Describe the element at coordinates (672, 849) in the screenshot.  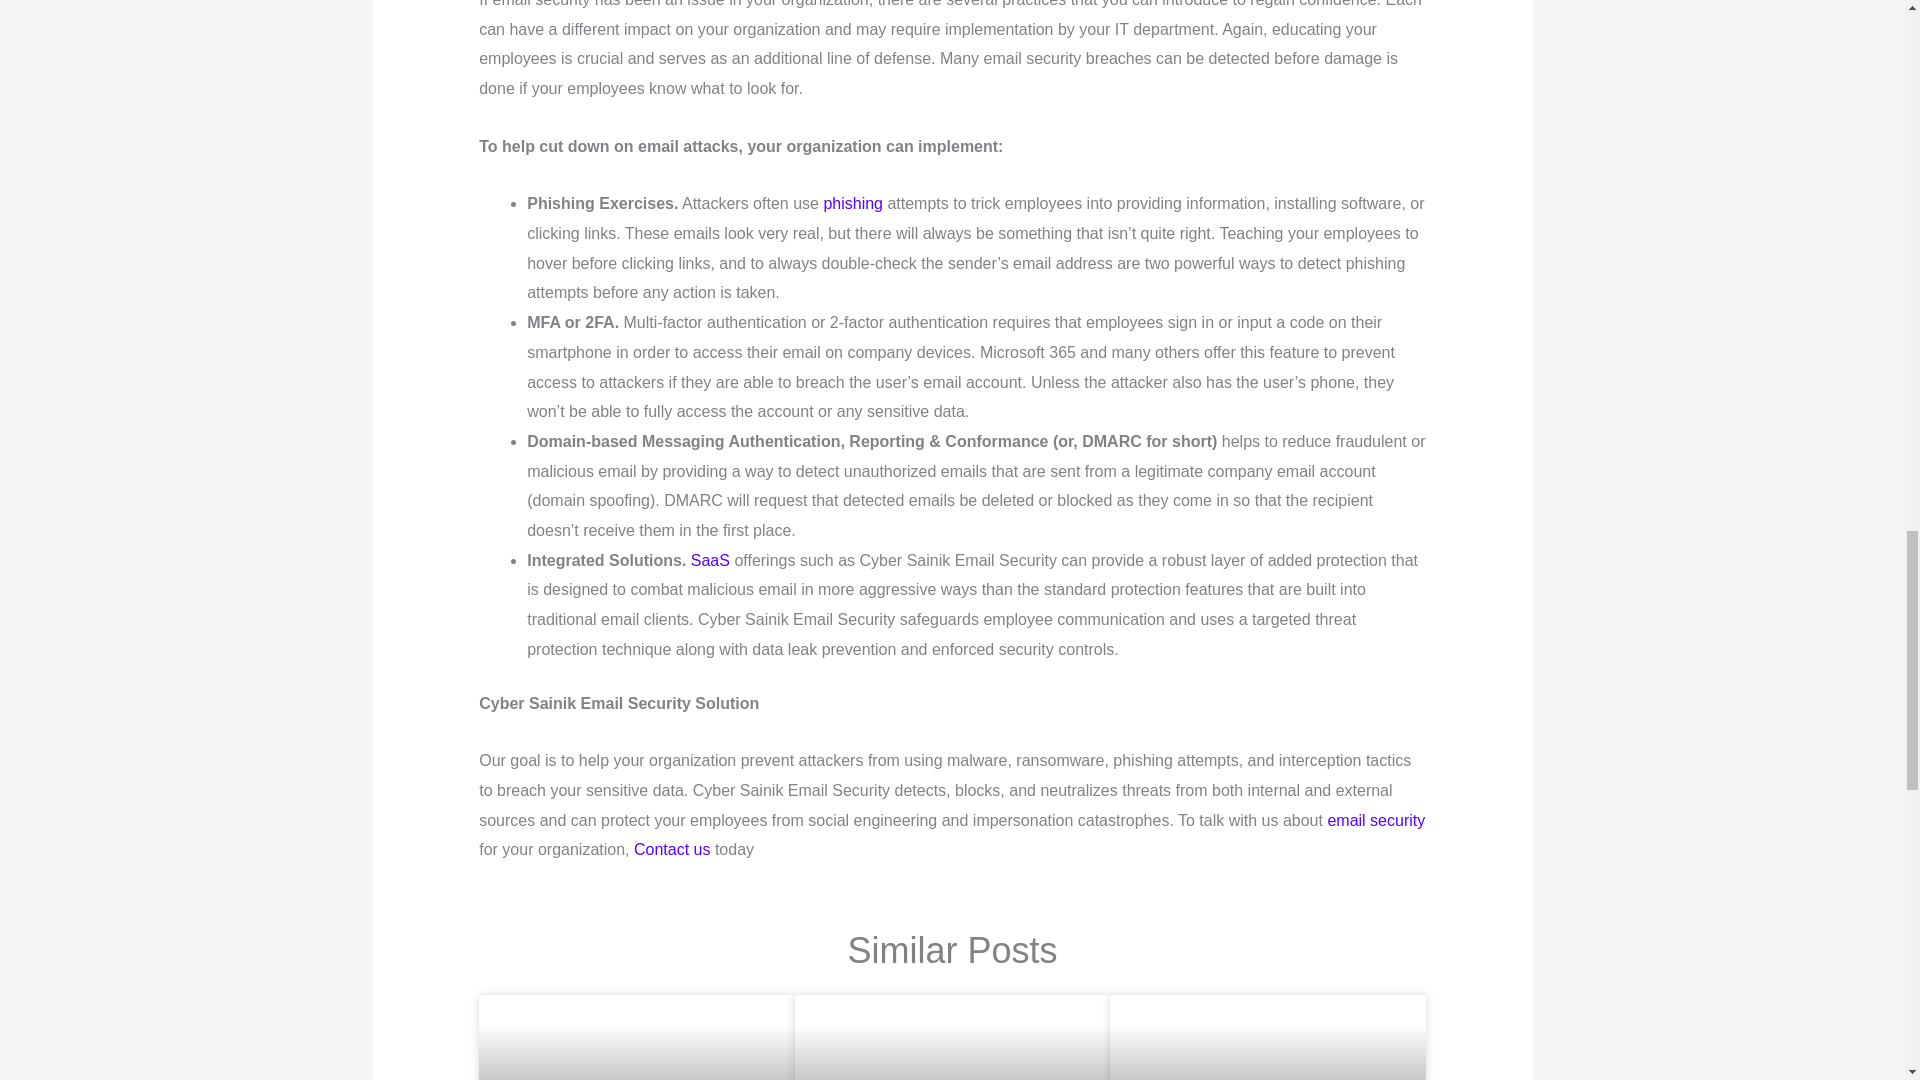
I see `Contact us` at that location.